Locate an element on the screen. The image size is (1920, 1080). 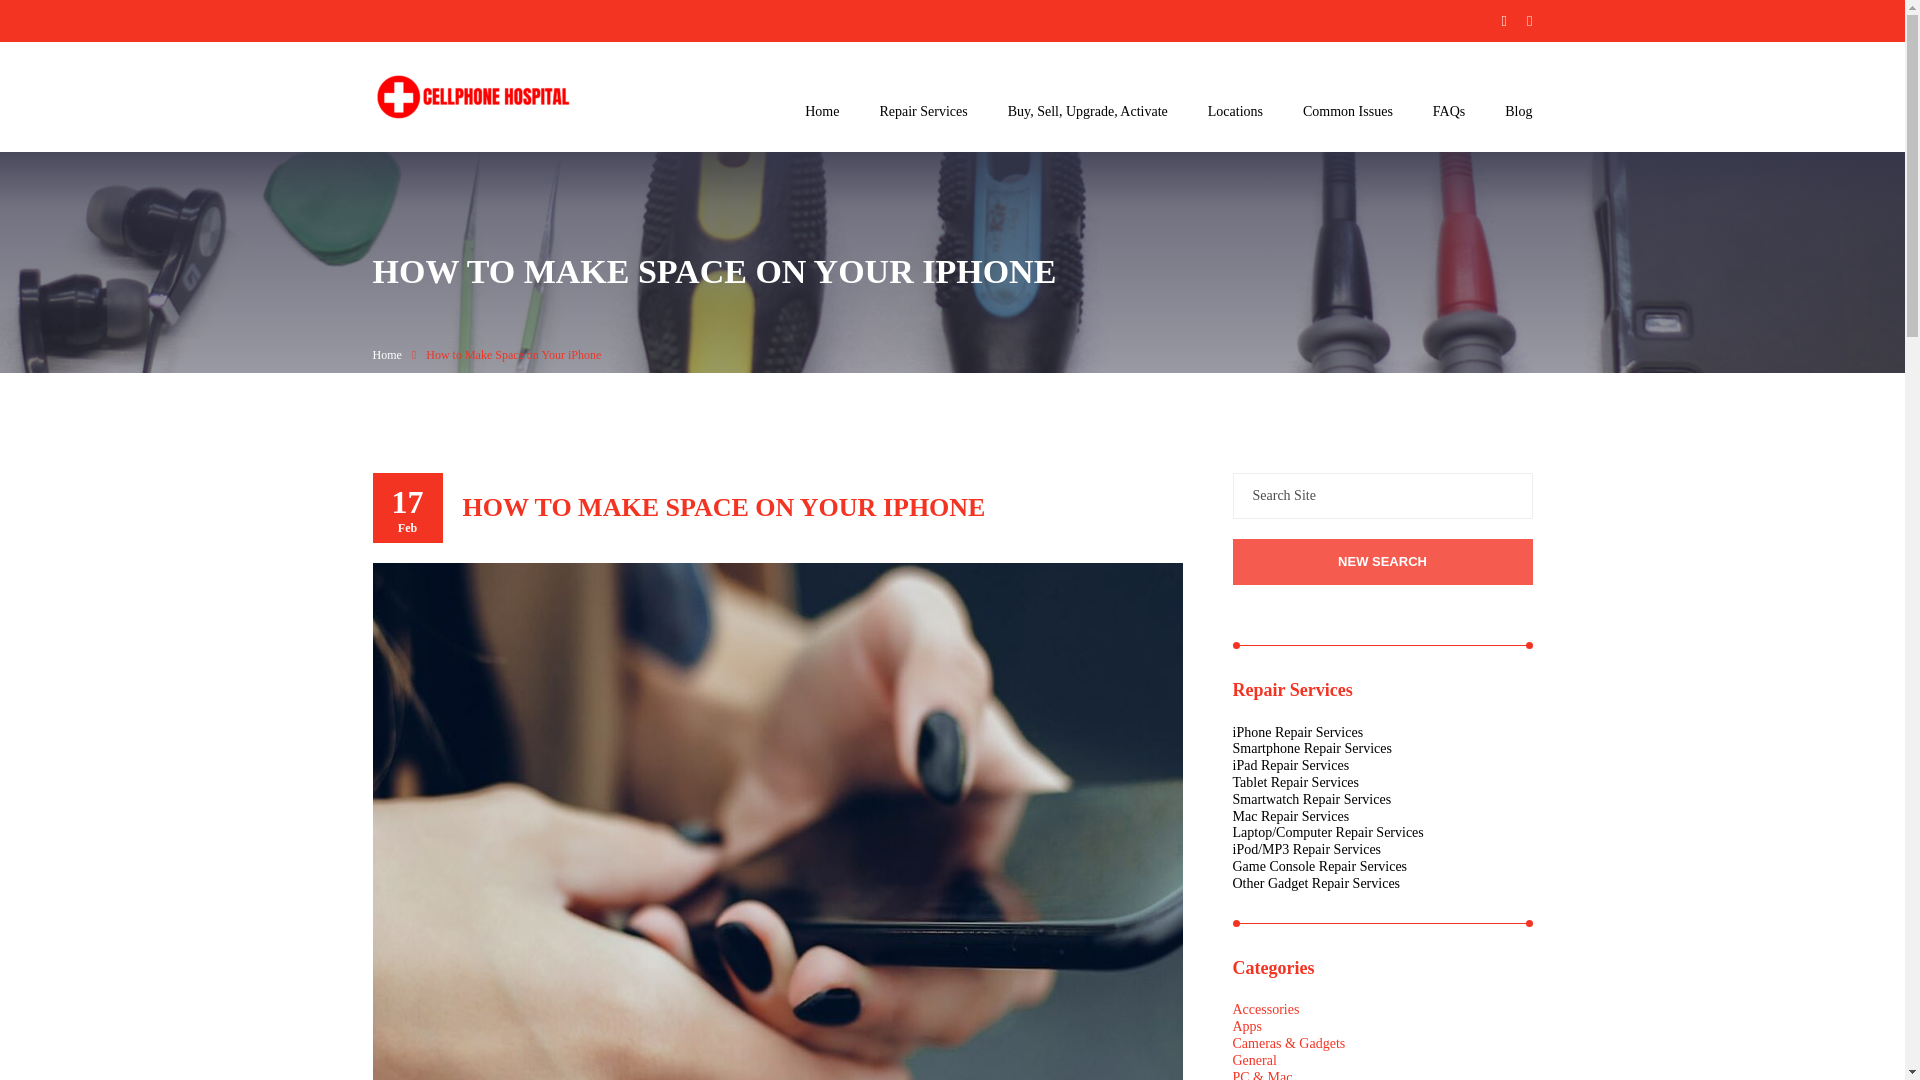
Home is located at coordinates (386, 352).